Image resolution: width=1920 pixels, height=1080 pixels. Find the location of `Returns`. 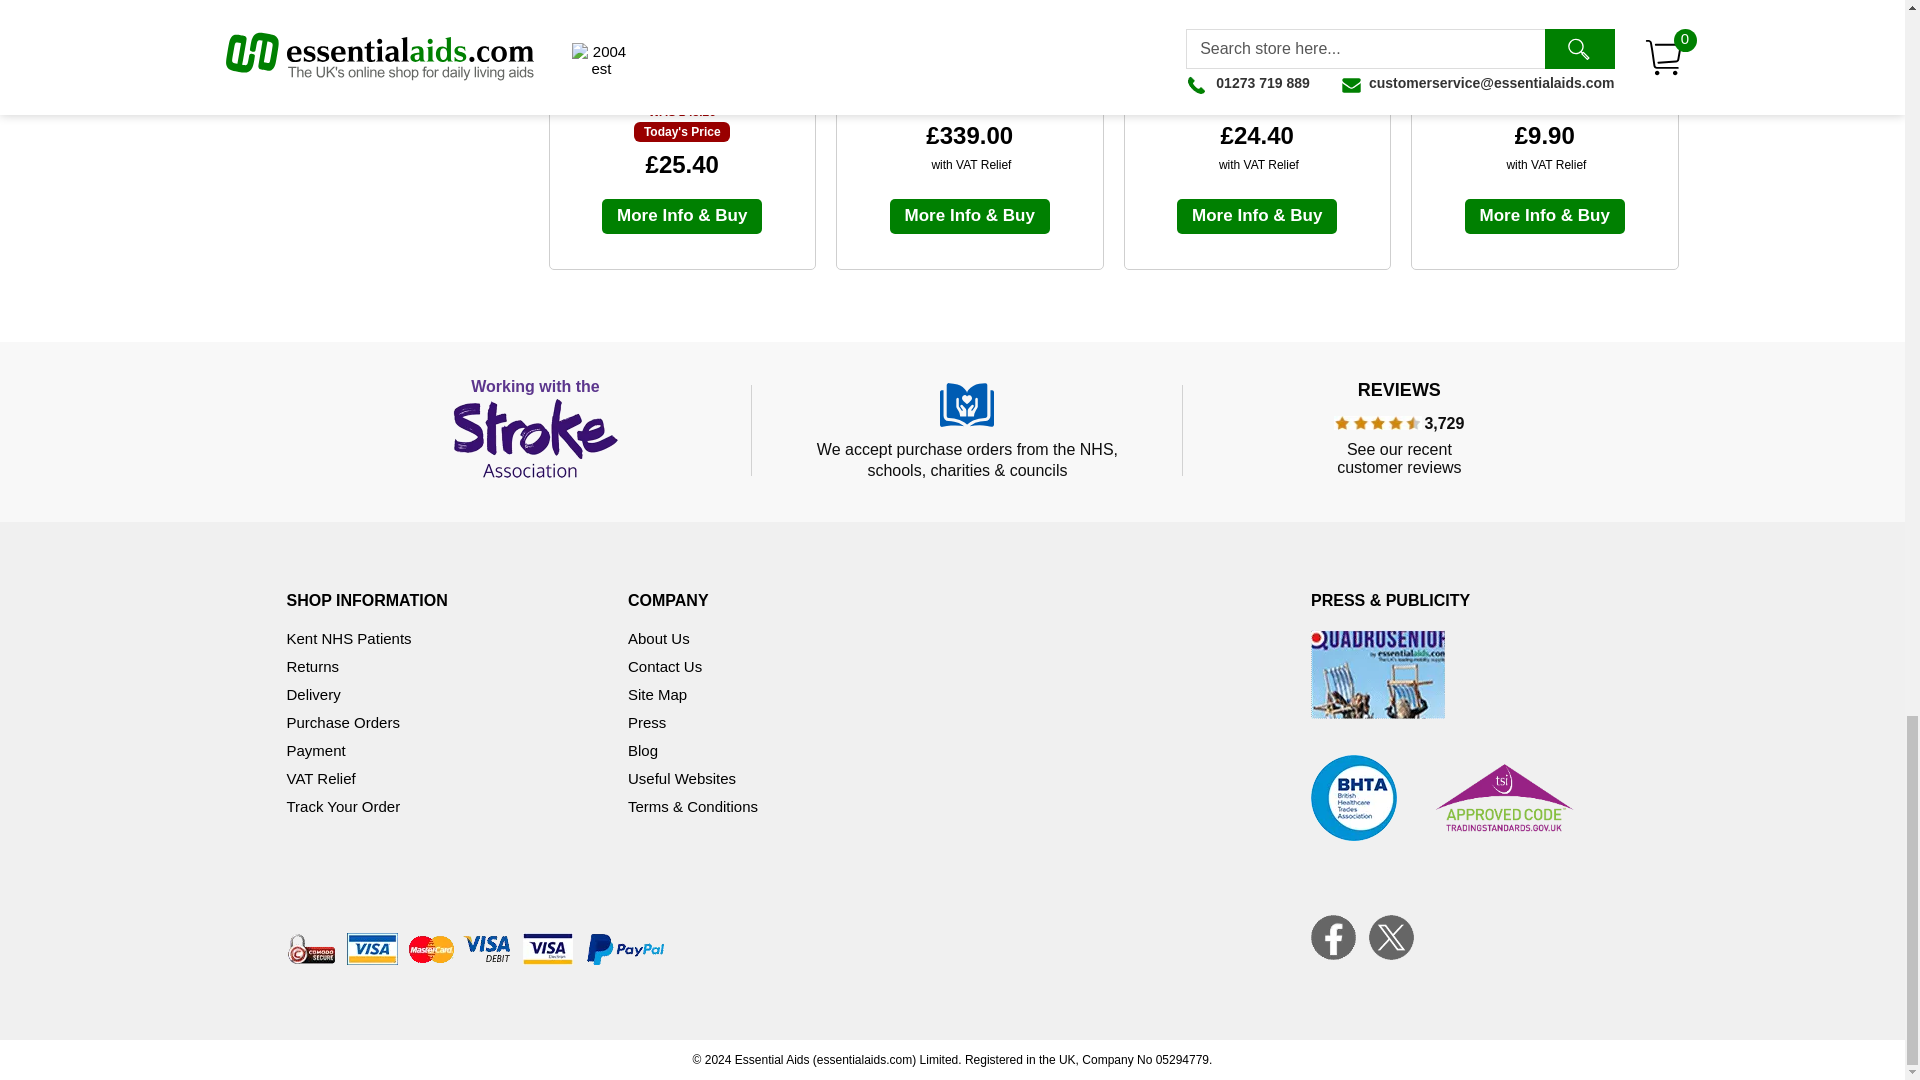

Returns is located at coordinates (312, 666).